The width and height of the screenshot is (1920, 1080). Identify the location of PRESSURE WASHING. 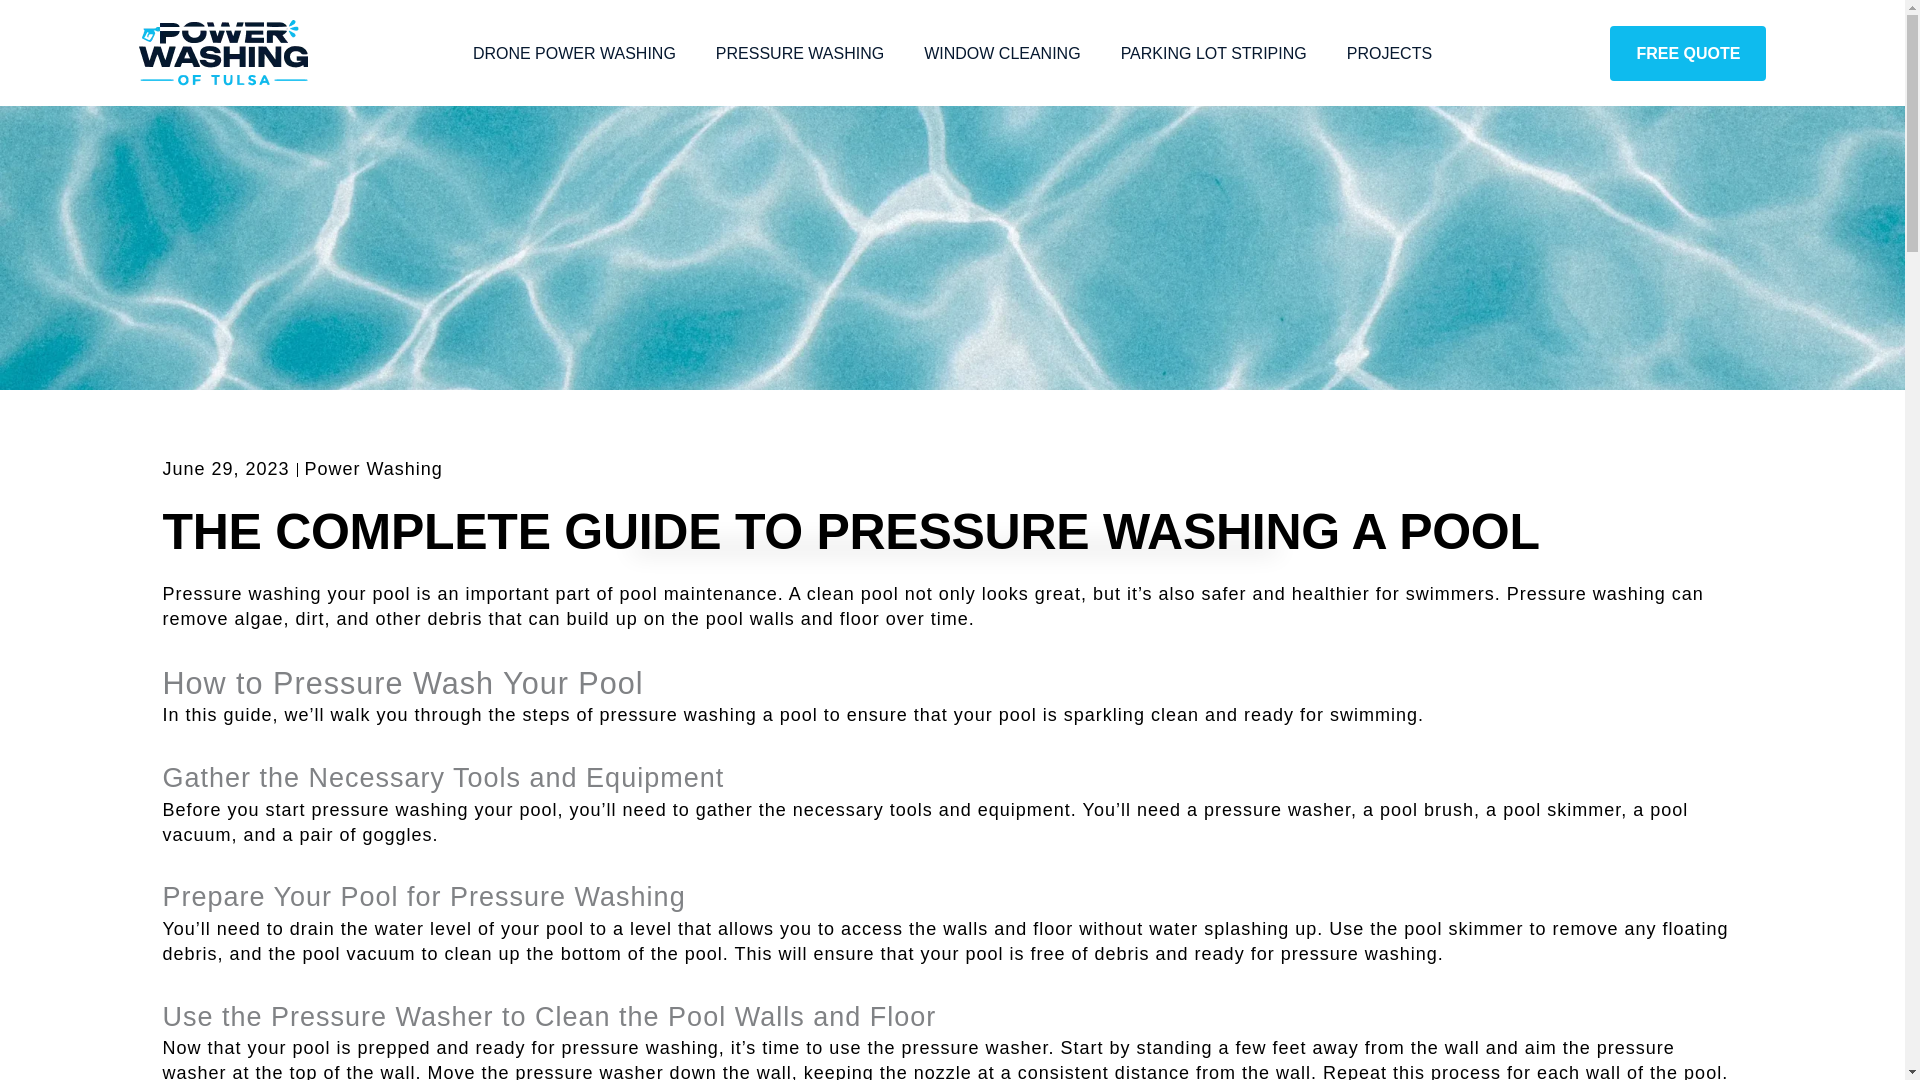
(800, 52).